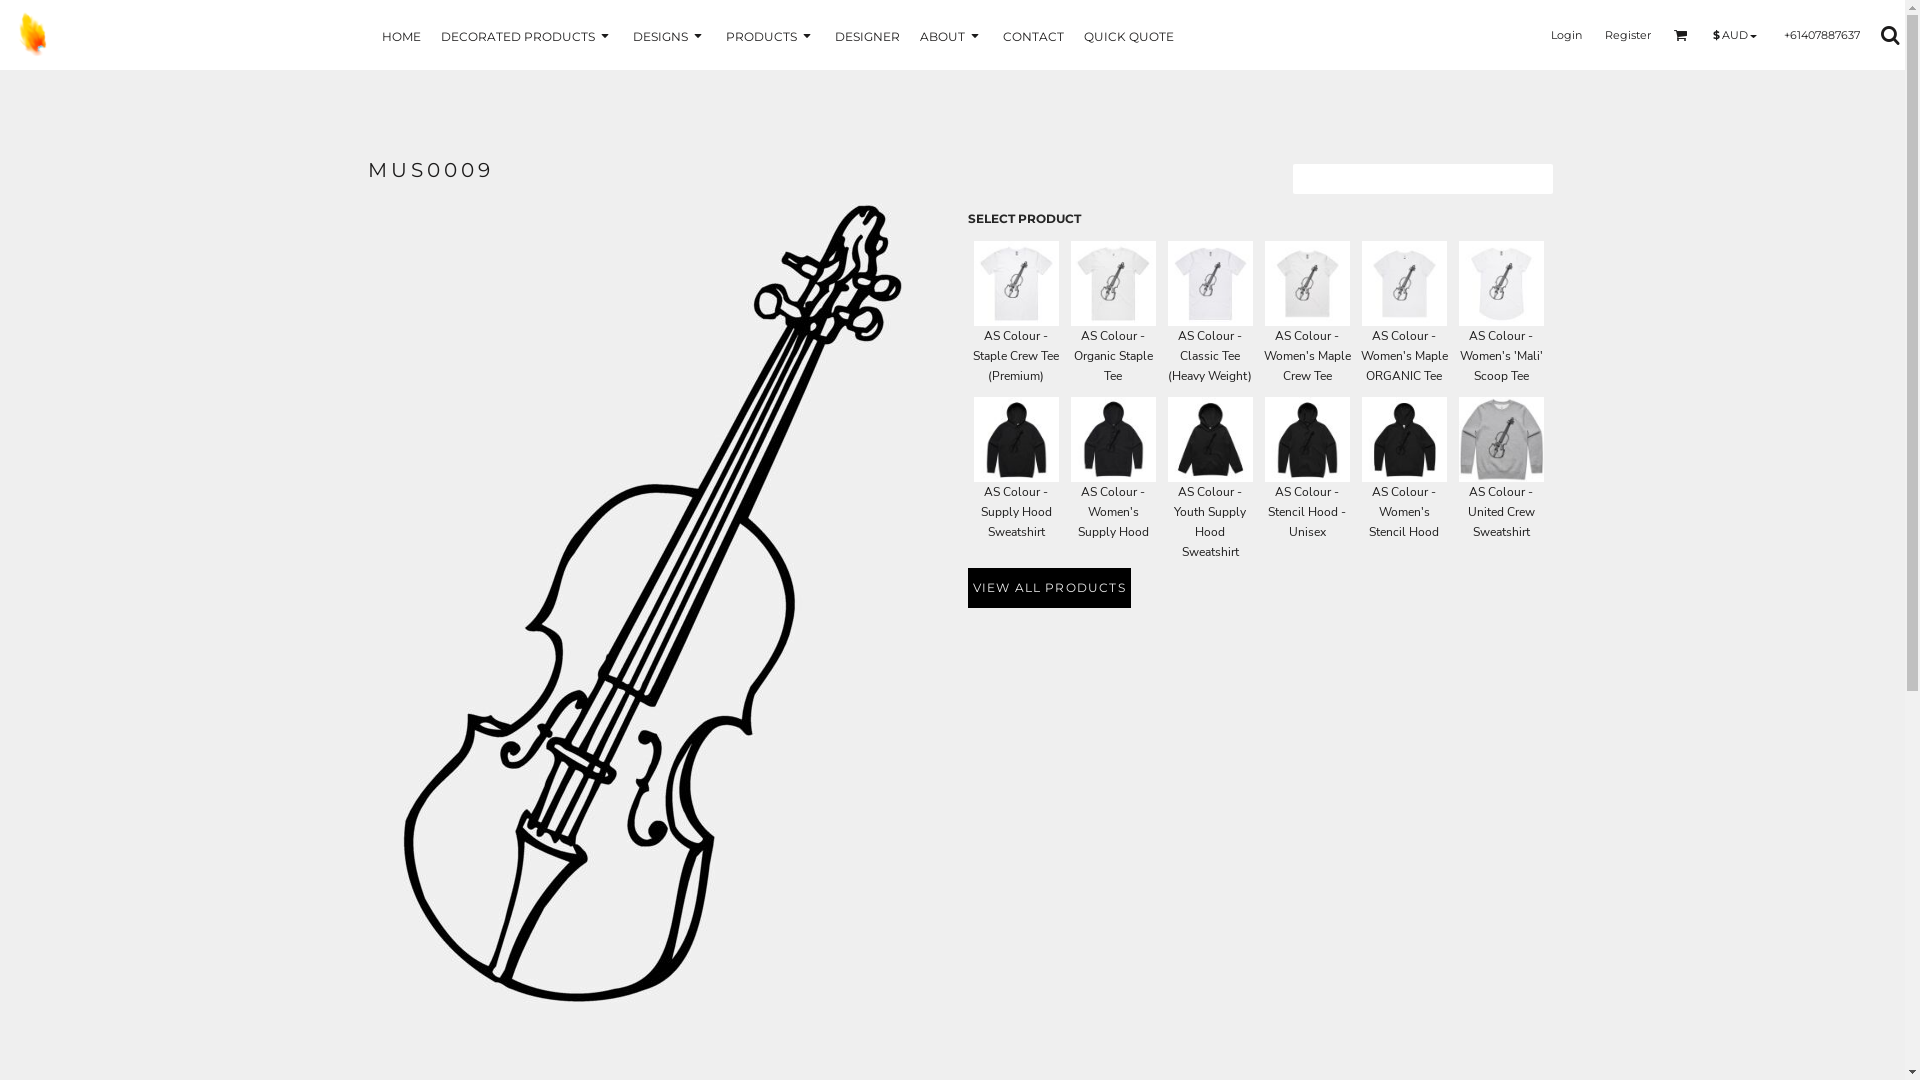 The image size is (1920, 1080). What do you see at coordinates (1404, 284) in the screenshot?
I see `AS Colour - Women's  Maple ORGANIC Tee` at bounding box center [1404, 284].